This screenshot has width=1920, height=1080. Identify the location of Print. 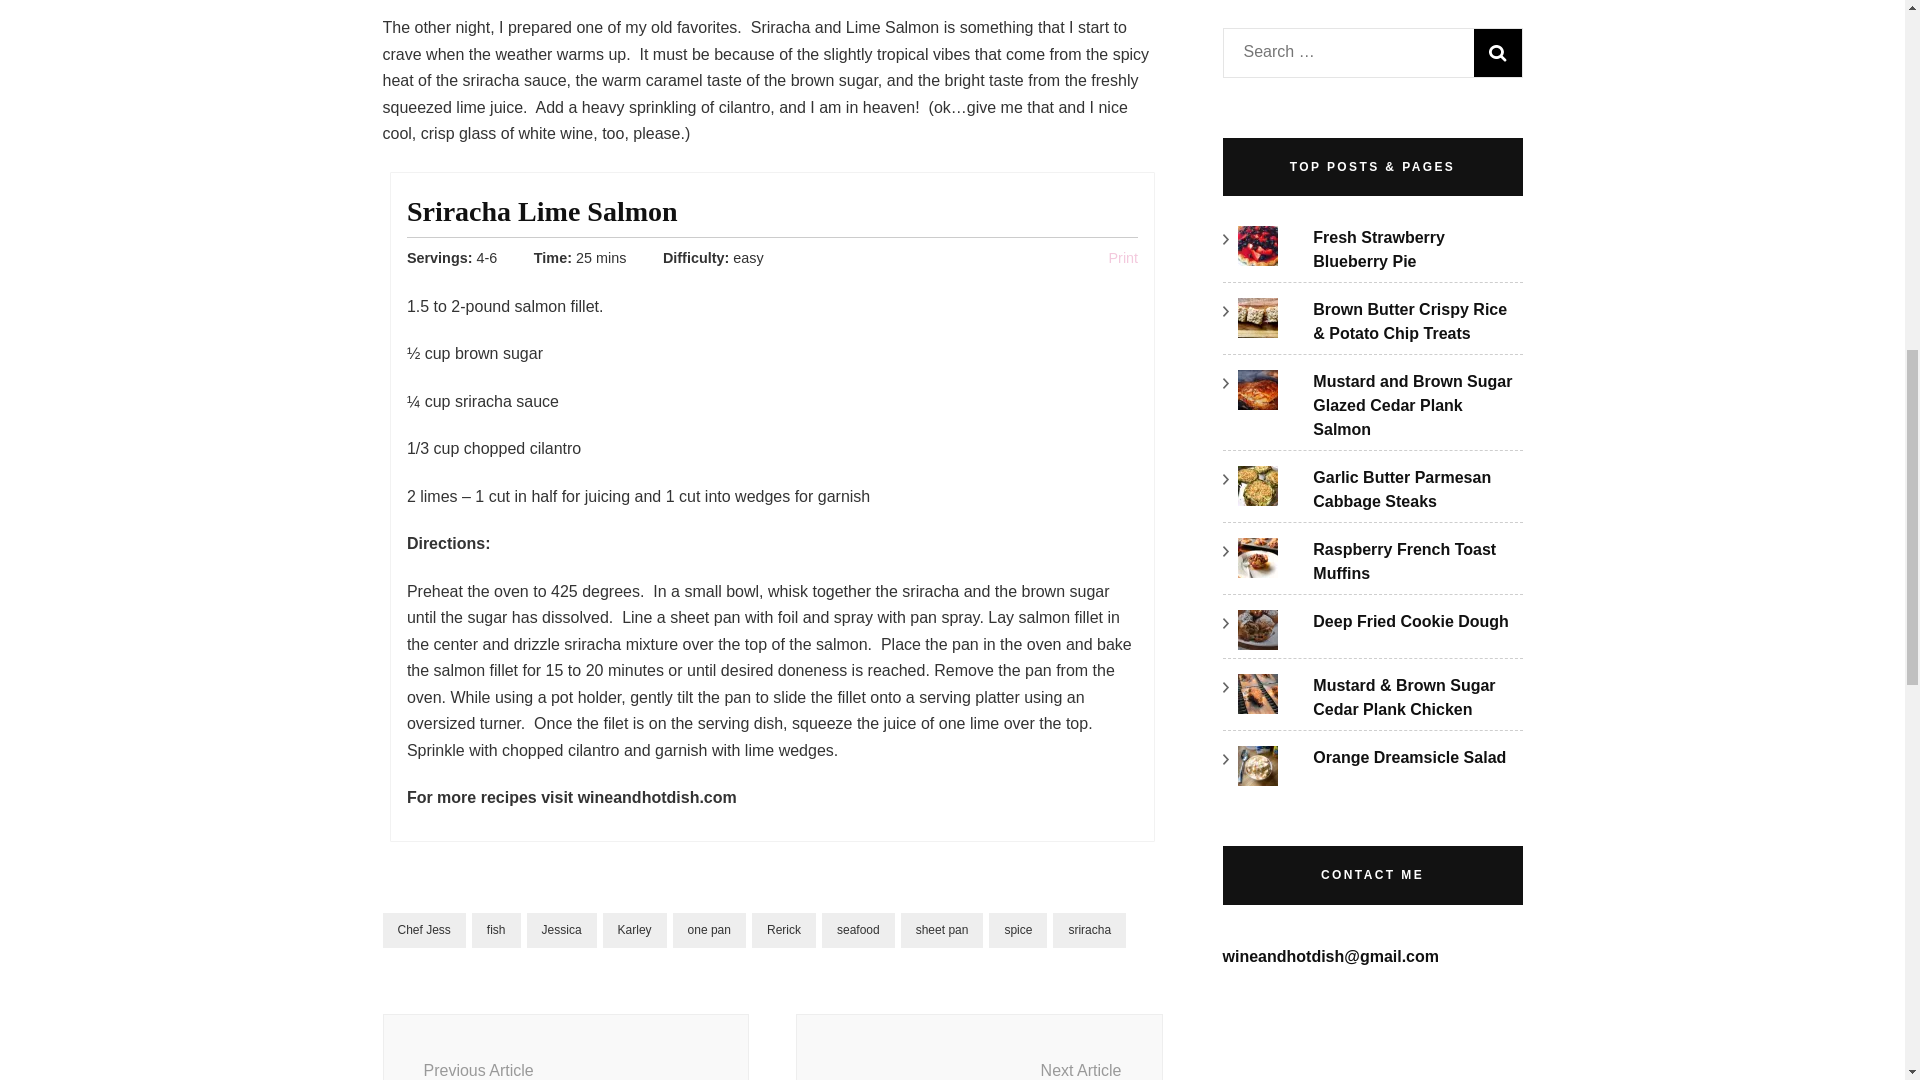
(710, 930).